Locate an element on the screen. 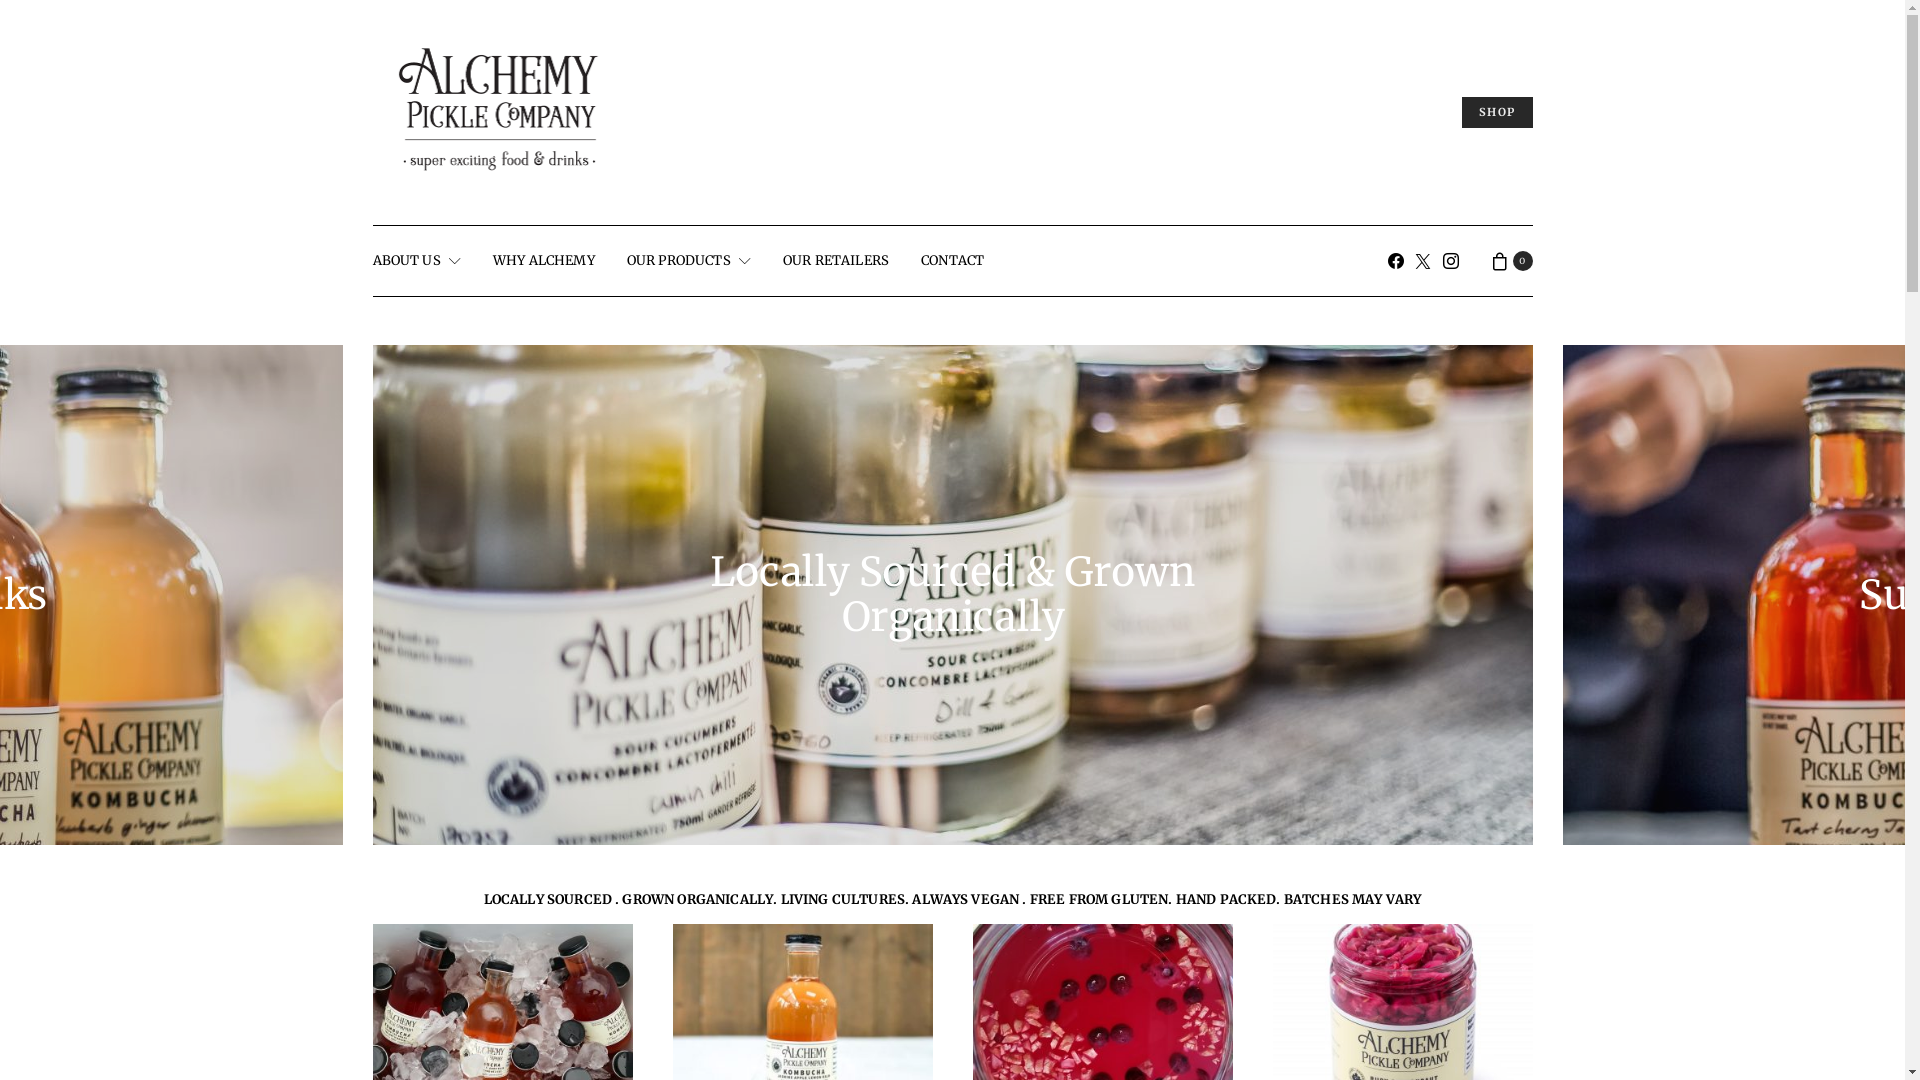 The width and height of the screenshot is (1920, 1080). OUR PRODUCTS is located at coordinates (689, 261).